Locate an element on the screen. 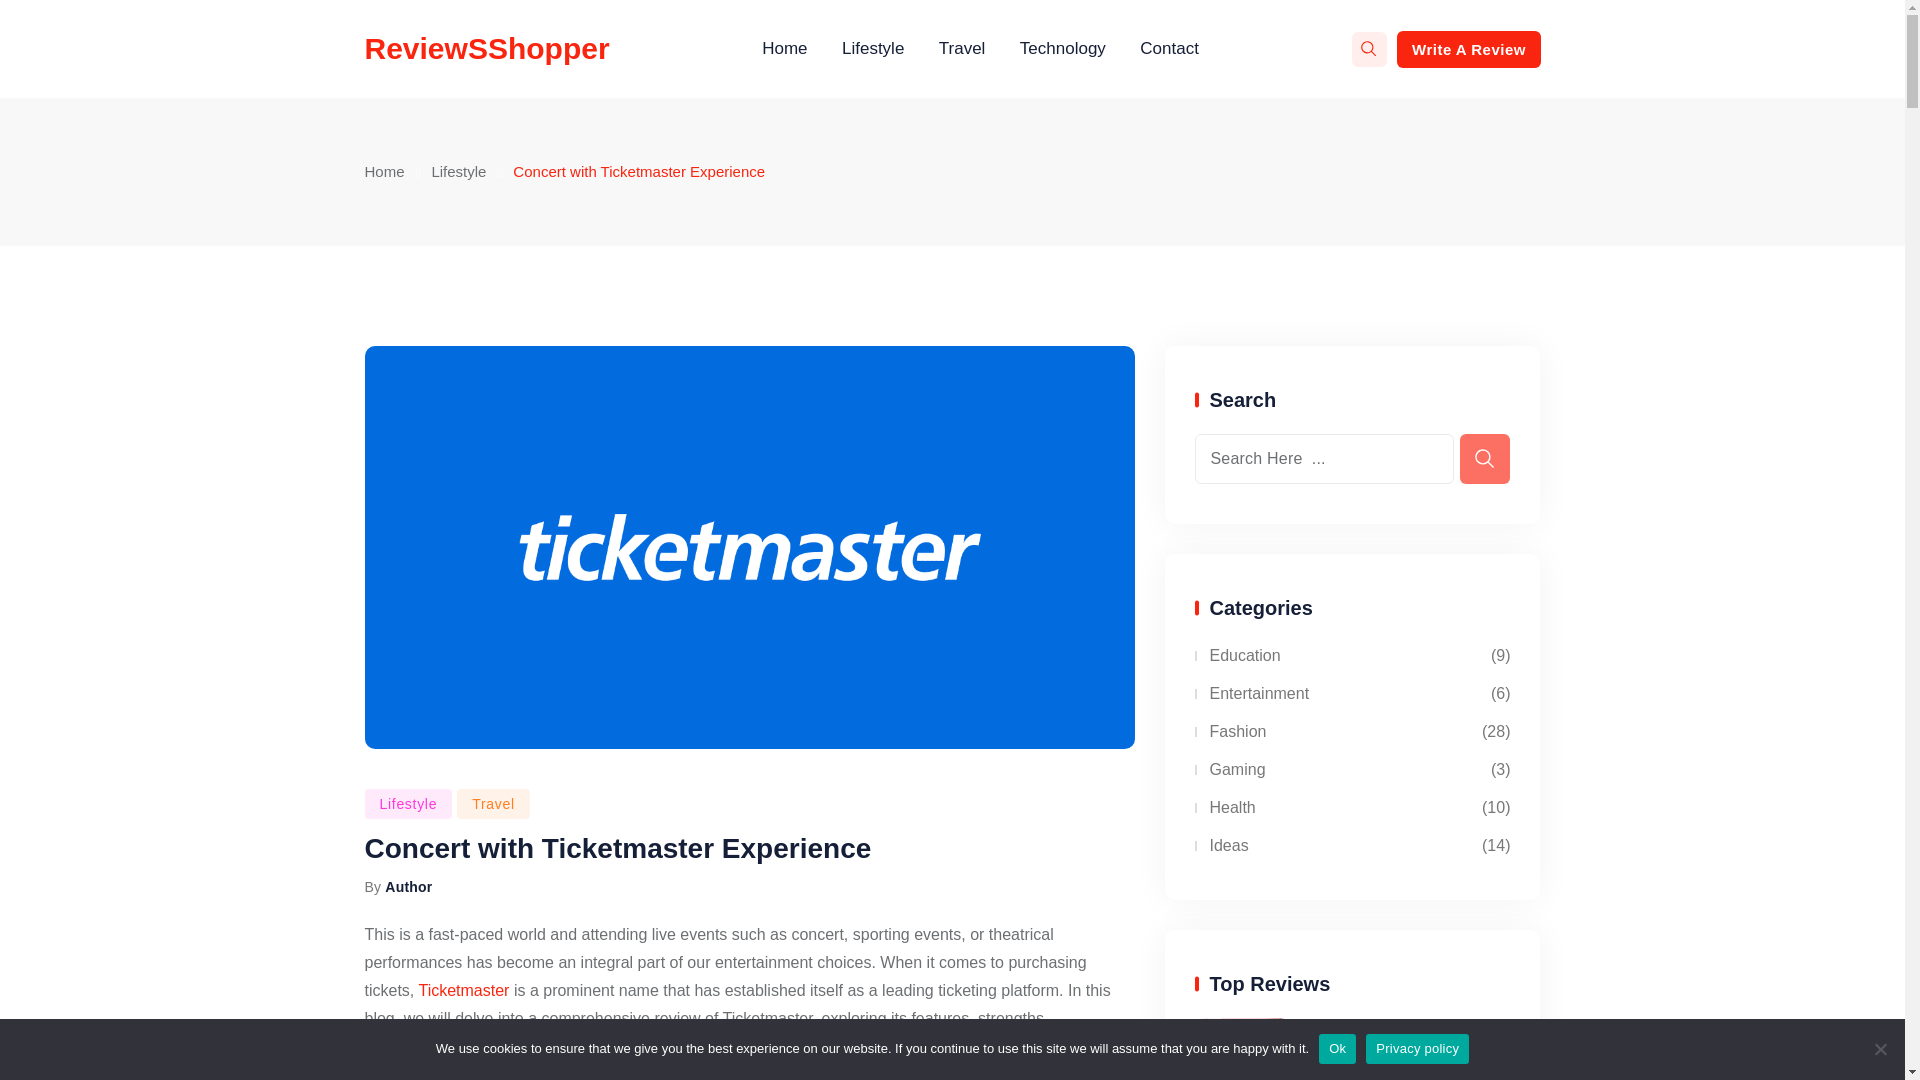 The height and width of the screenshot is (1080, 1920). Ticketmaster is located at coordinates (463, 990).